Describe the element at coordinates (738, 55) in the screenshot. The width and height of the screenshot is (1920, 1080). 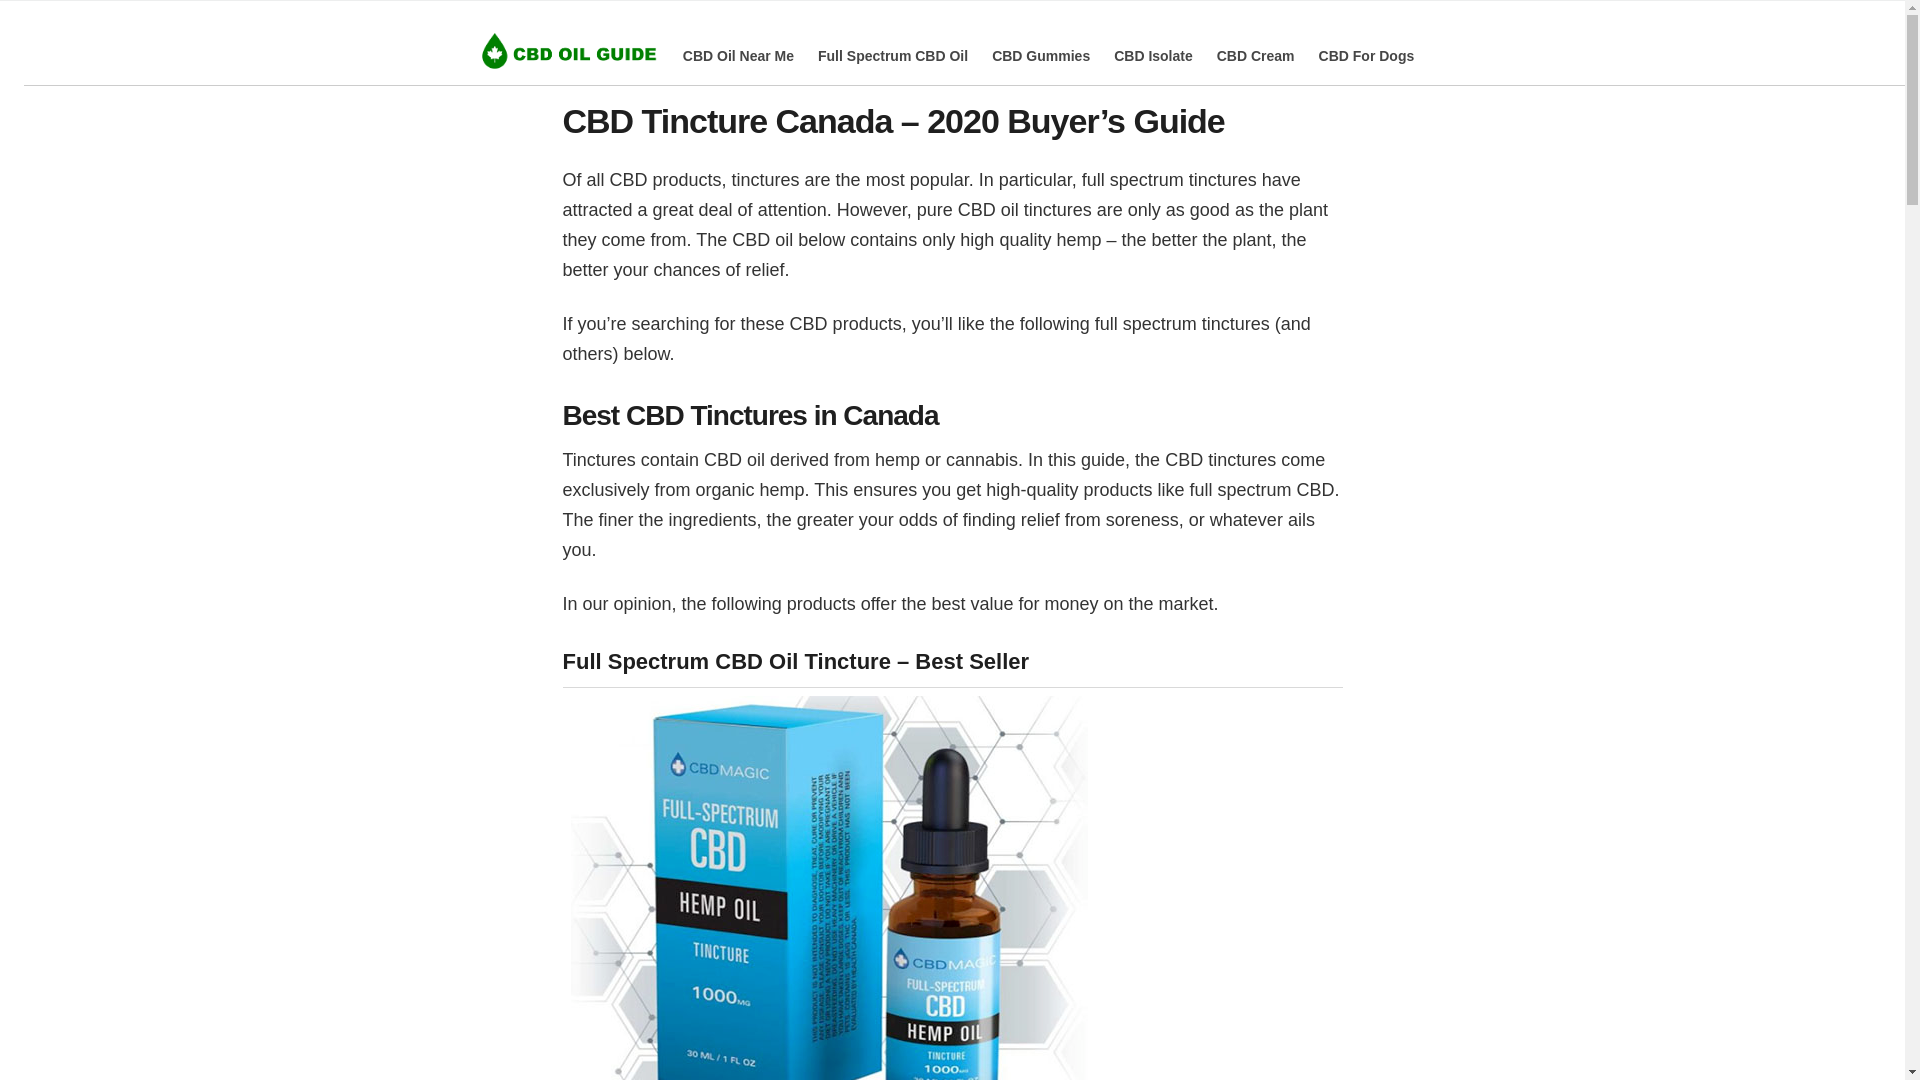
I see `CBD Oil Near Me` at that location.